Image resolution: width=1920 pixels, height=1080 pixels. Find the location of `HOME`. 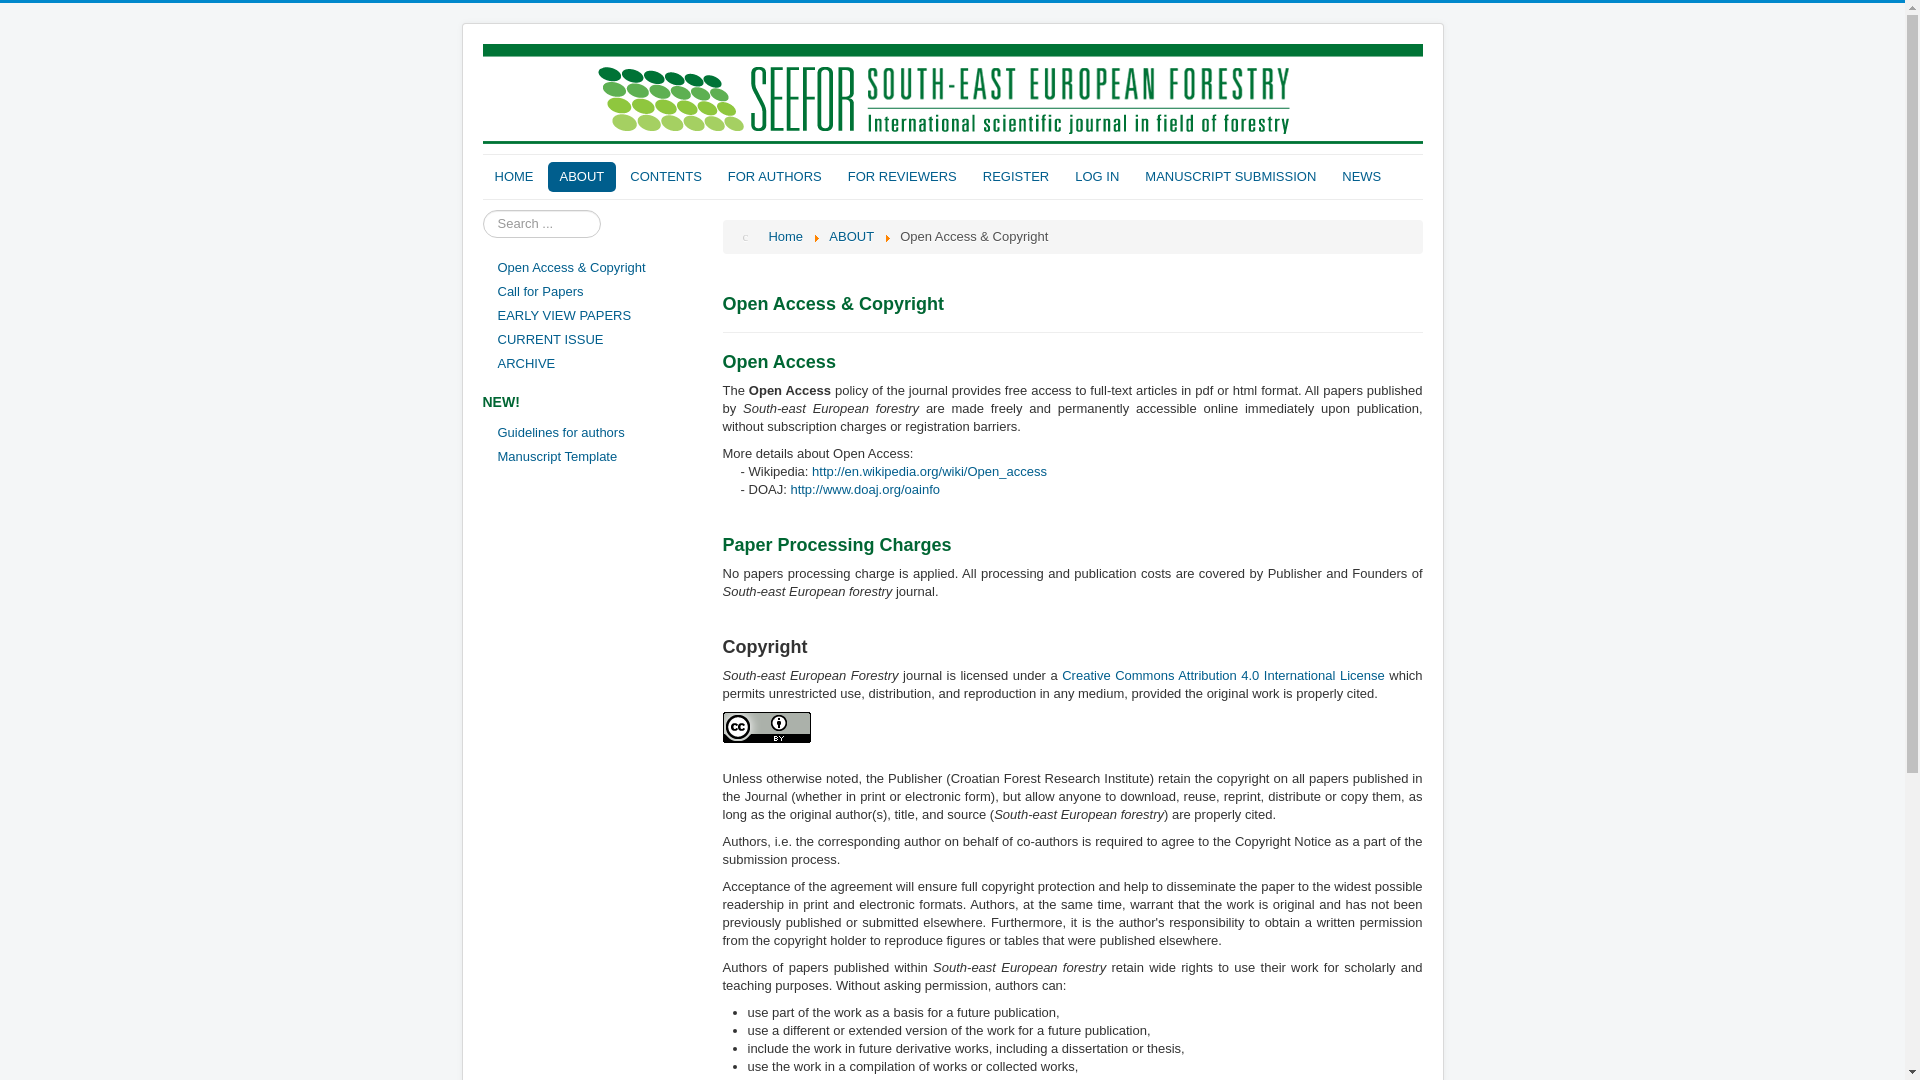

HOME is located at coordinates (513, 177).